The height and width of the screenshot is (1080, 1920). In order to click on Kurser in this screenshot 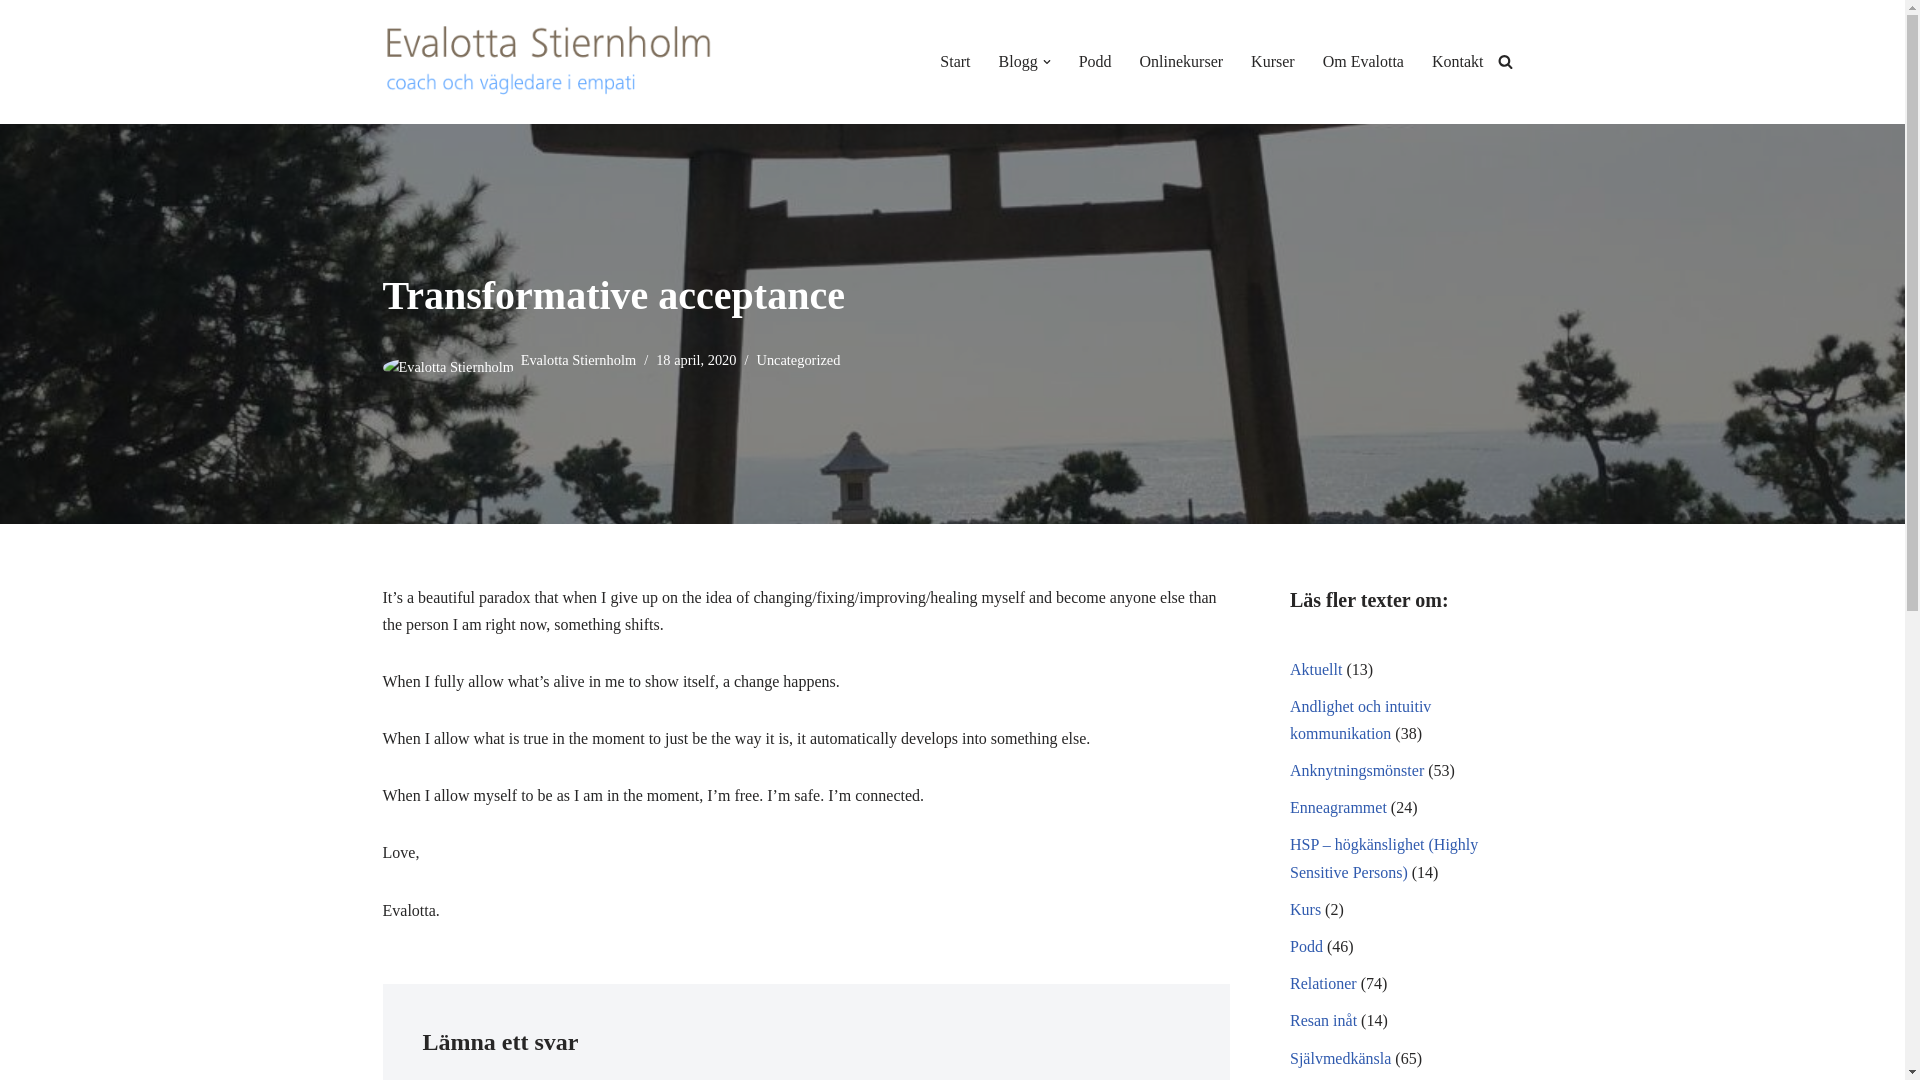, I will do `click(1272, 60)`.